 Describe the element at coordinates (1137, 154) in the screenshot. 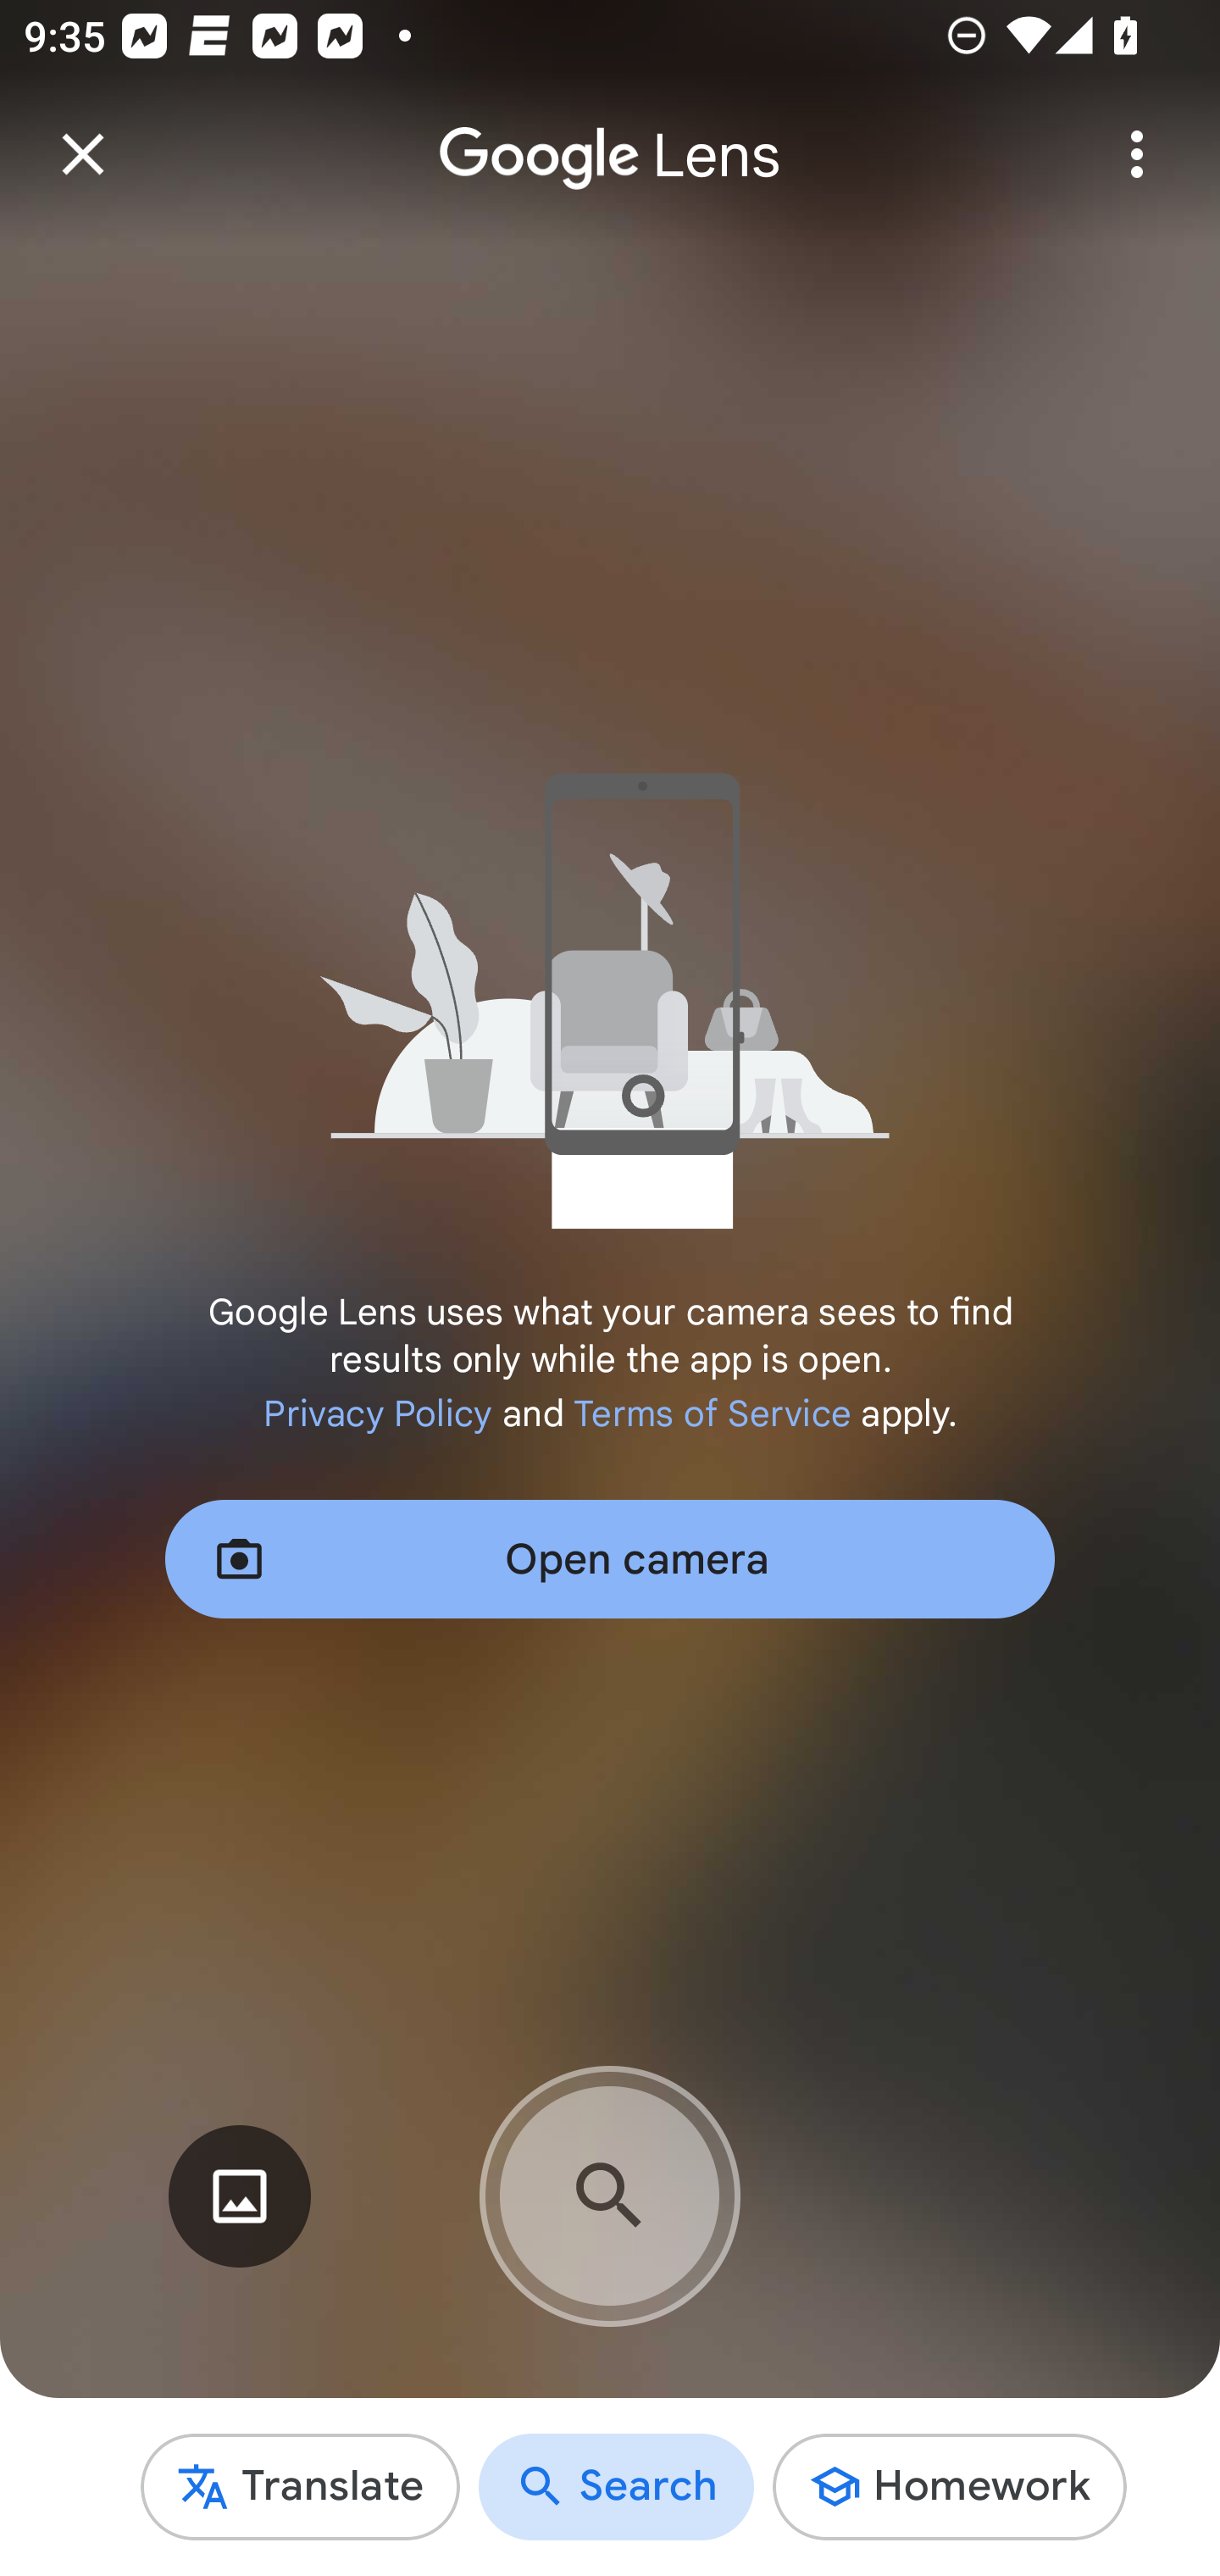

I see `More options` at that location.